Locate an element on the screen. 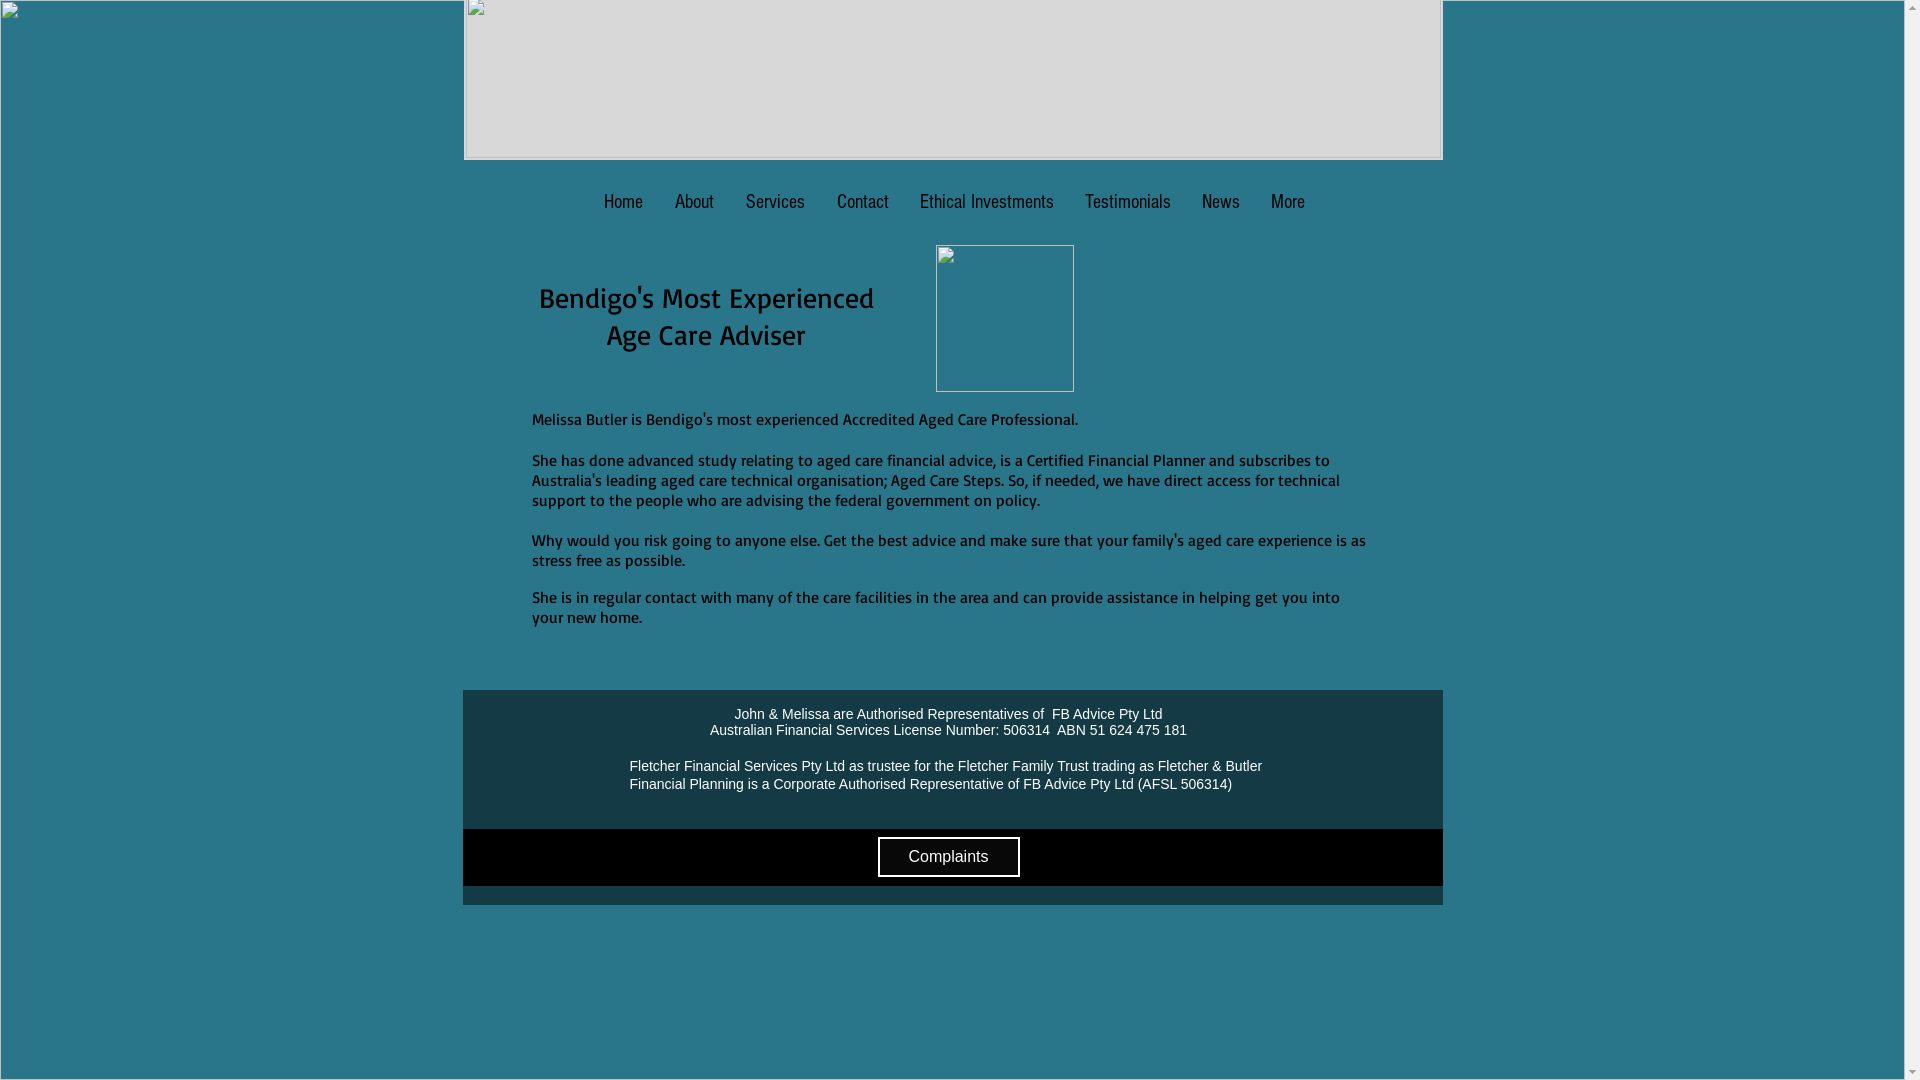  Ethical Investments is located at coordinates (986, 202).